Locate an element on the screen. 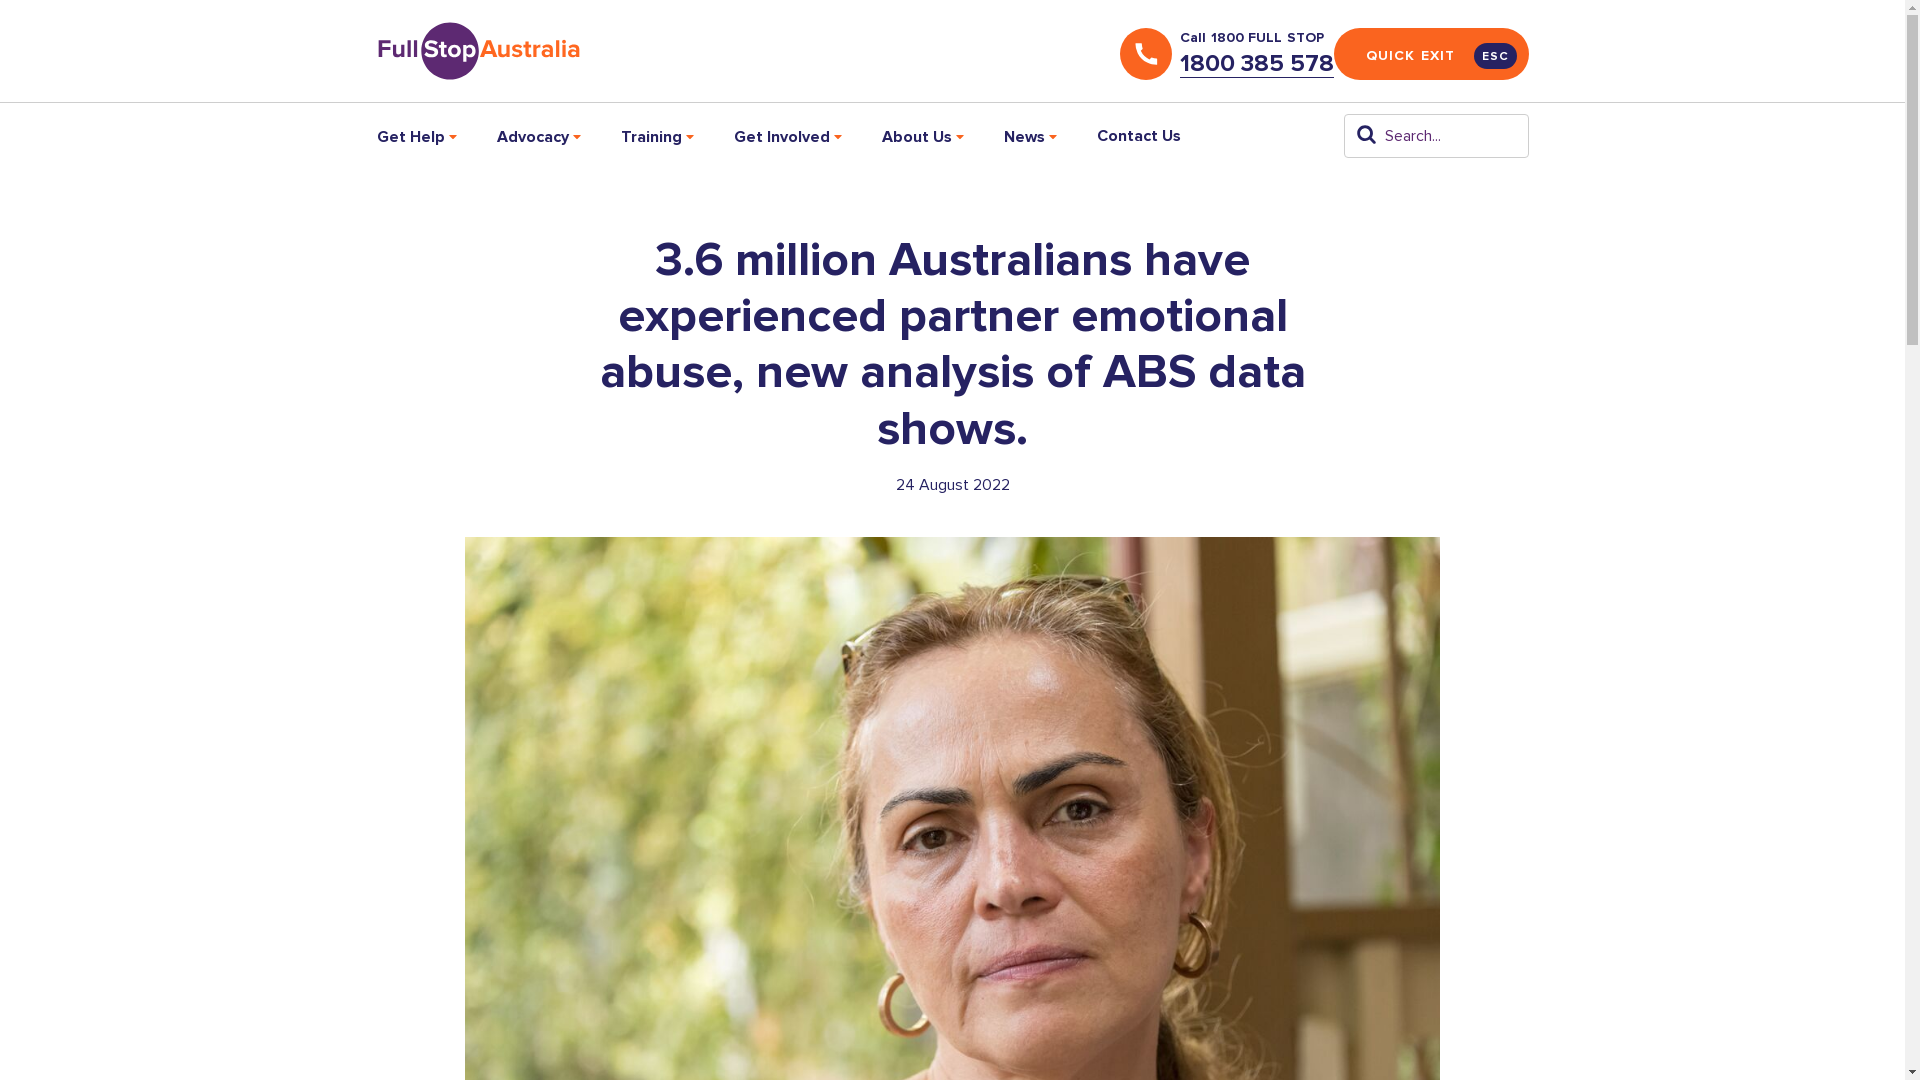  1800 385 578 is located at coordinates (1257, 63).